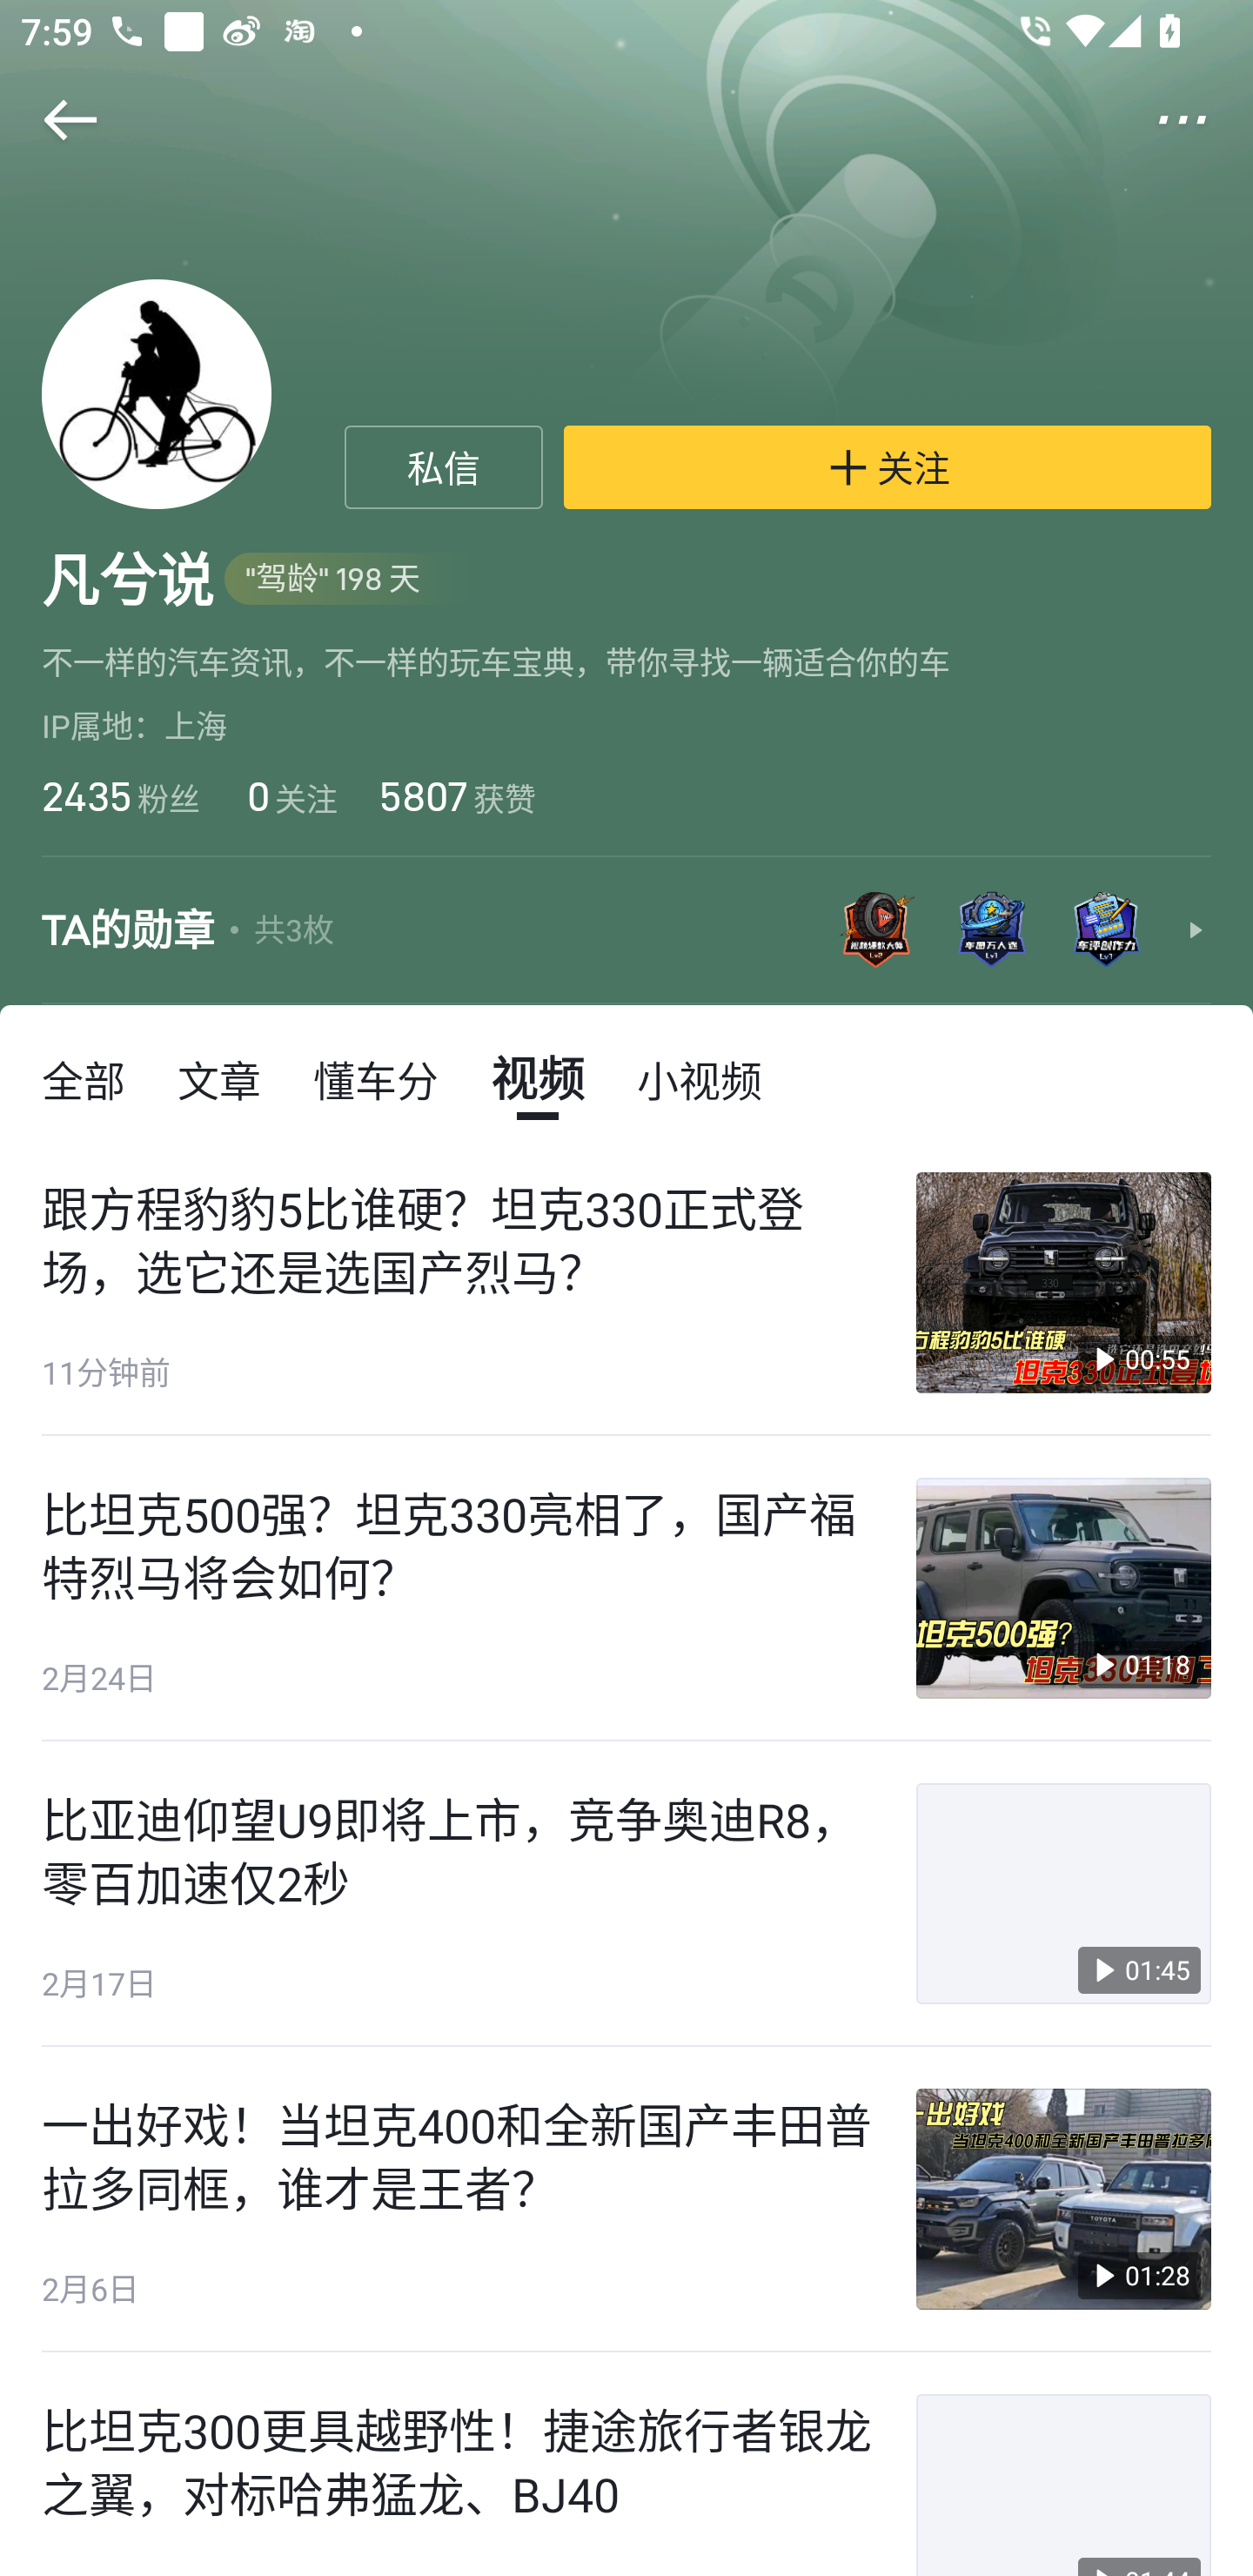 This screenshot has width=1253, height=2576. Describe the element at coordinates (219, 1077) in the screenshot. I see `文章` at that location.